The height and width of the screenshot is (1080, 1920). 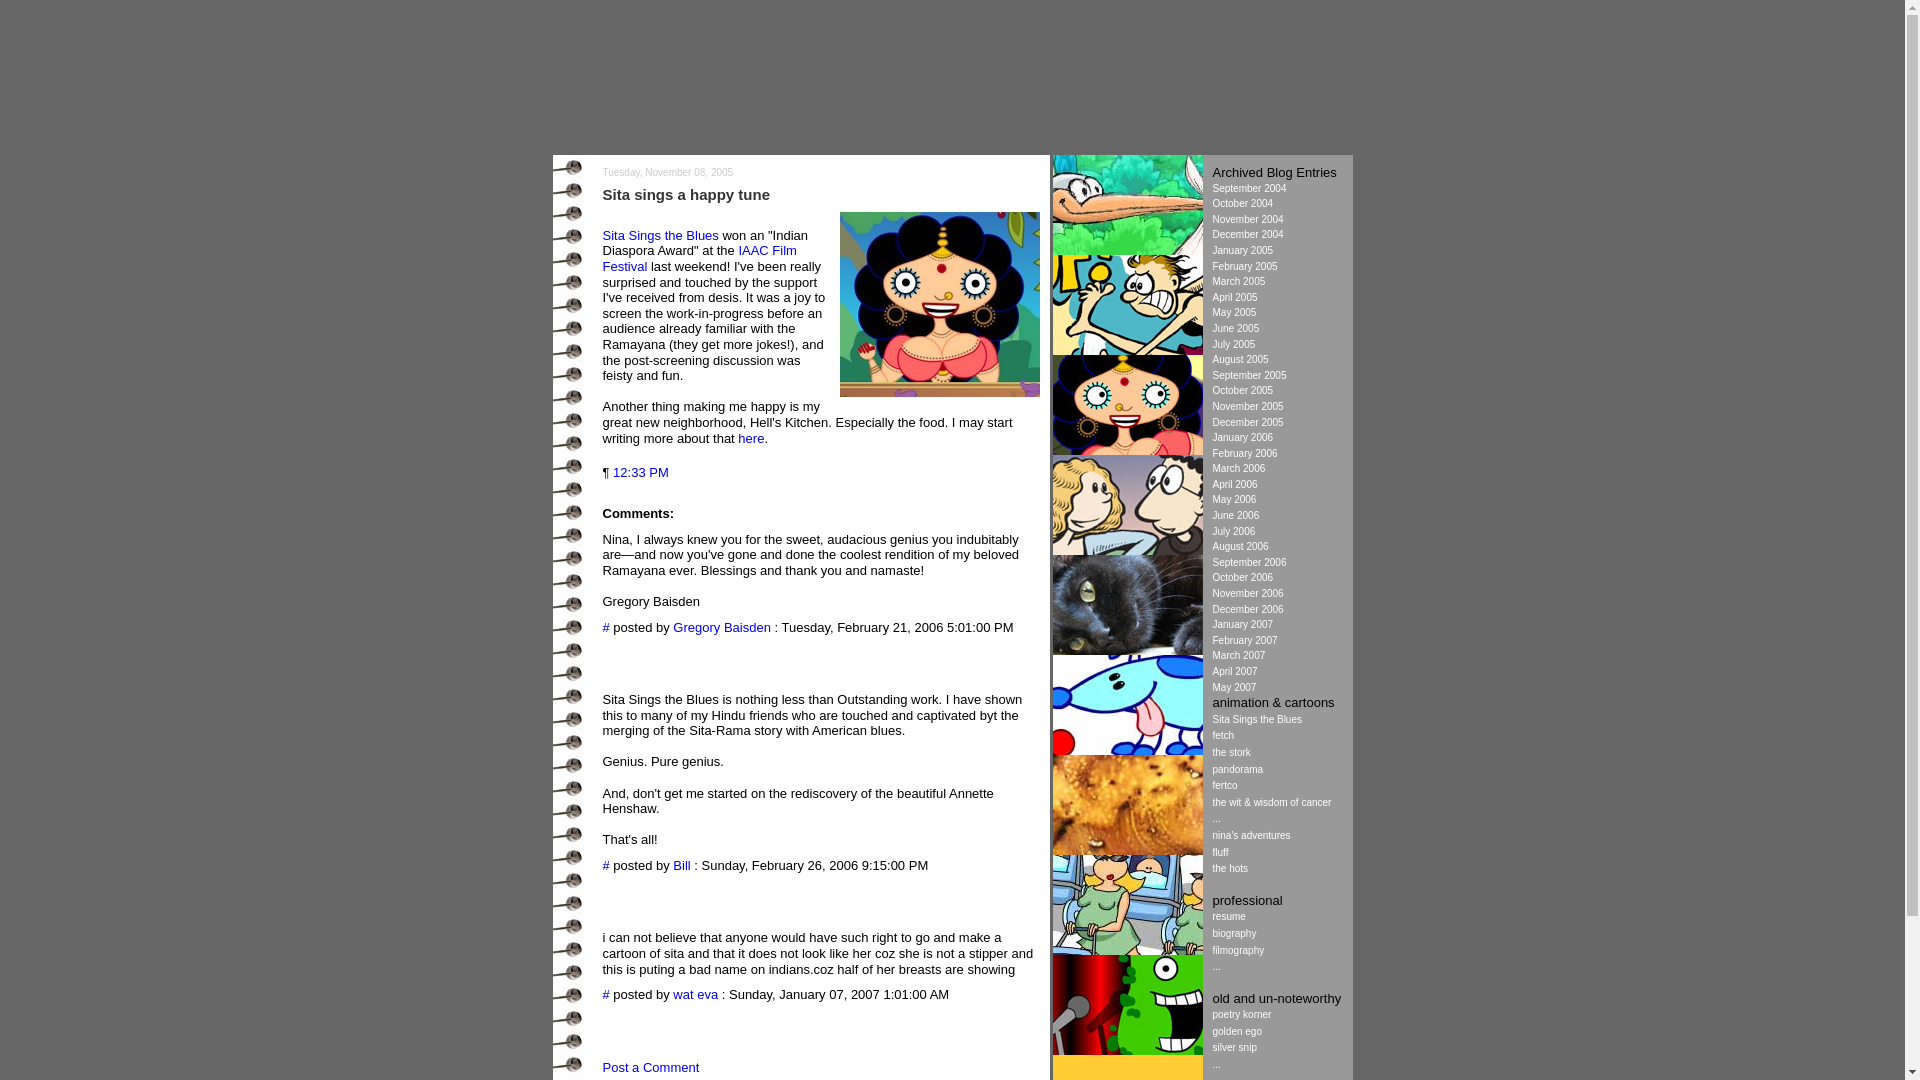 I want to click on The Stork, so click(x=1126, y=250).